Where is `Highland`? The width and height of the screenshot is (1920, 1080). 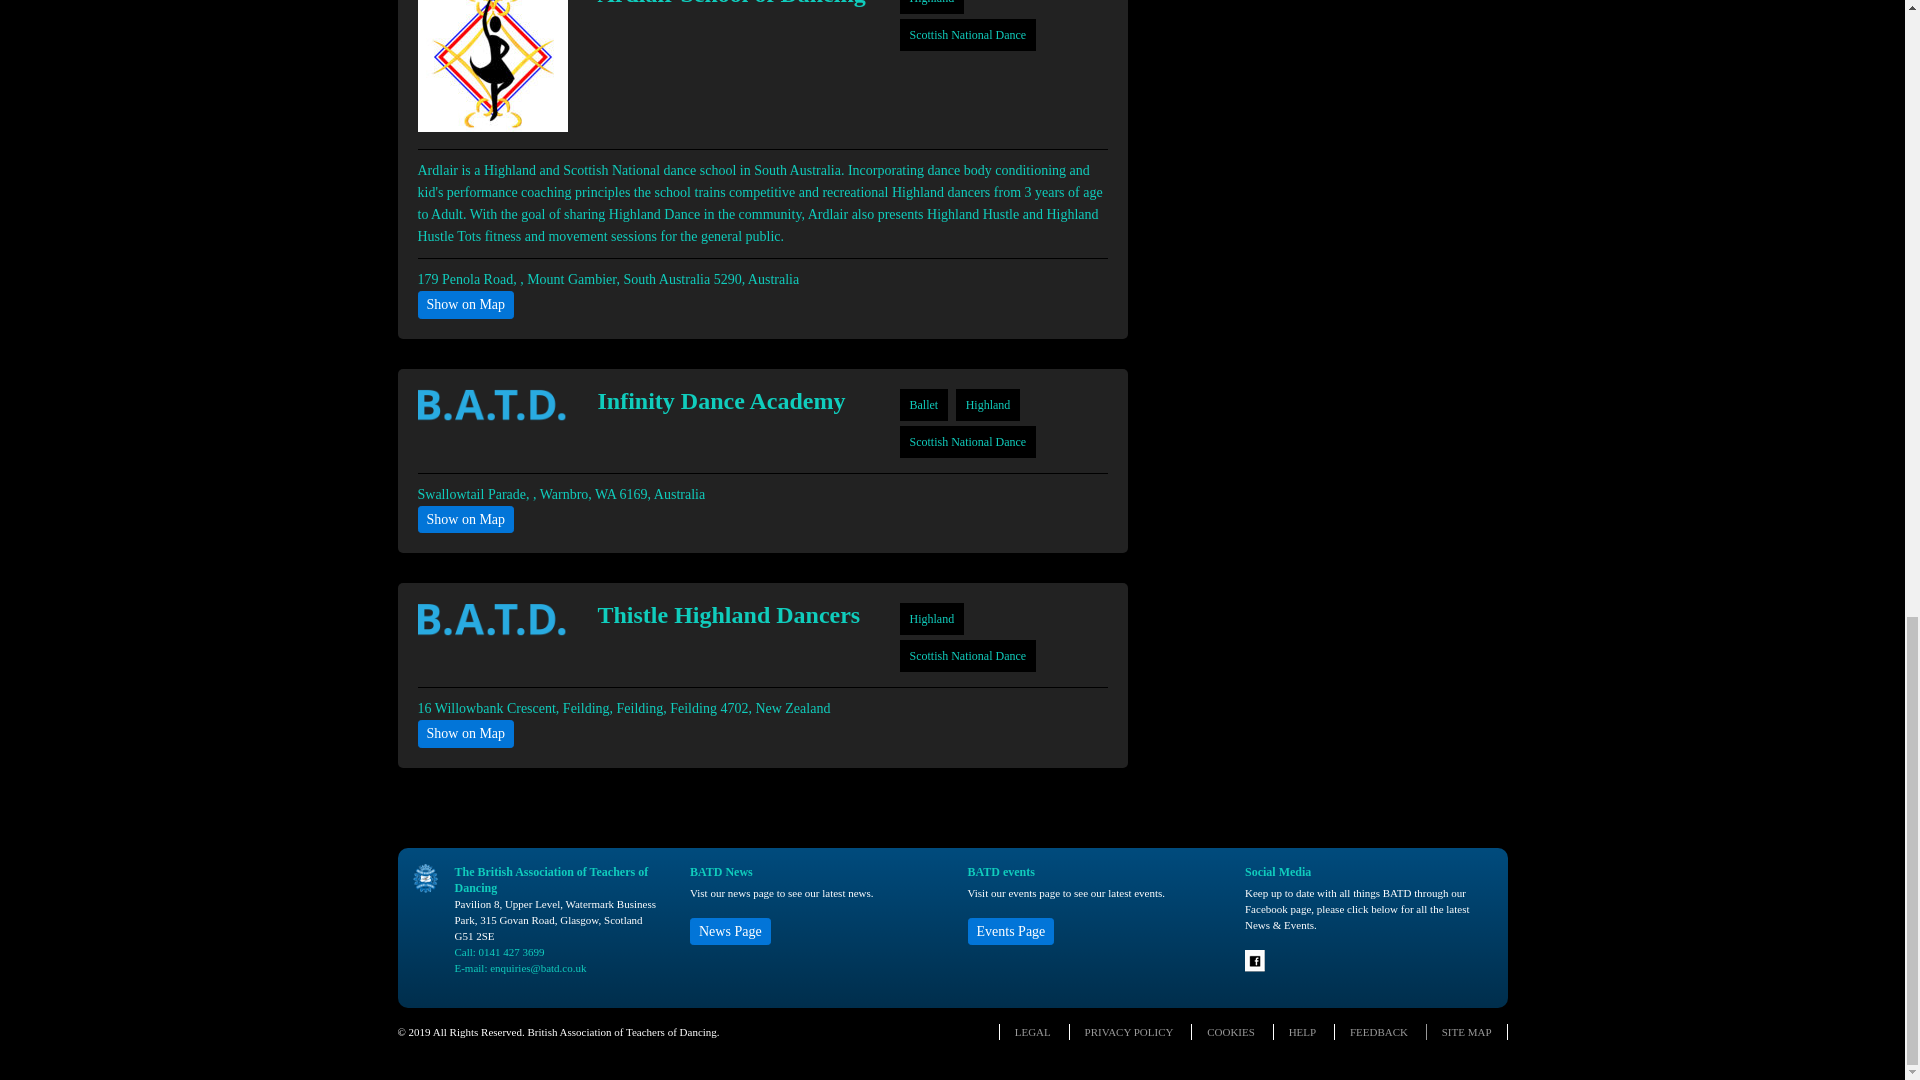
Highland is located at coordinates (932, 2).